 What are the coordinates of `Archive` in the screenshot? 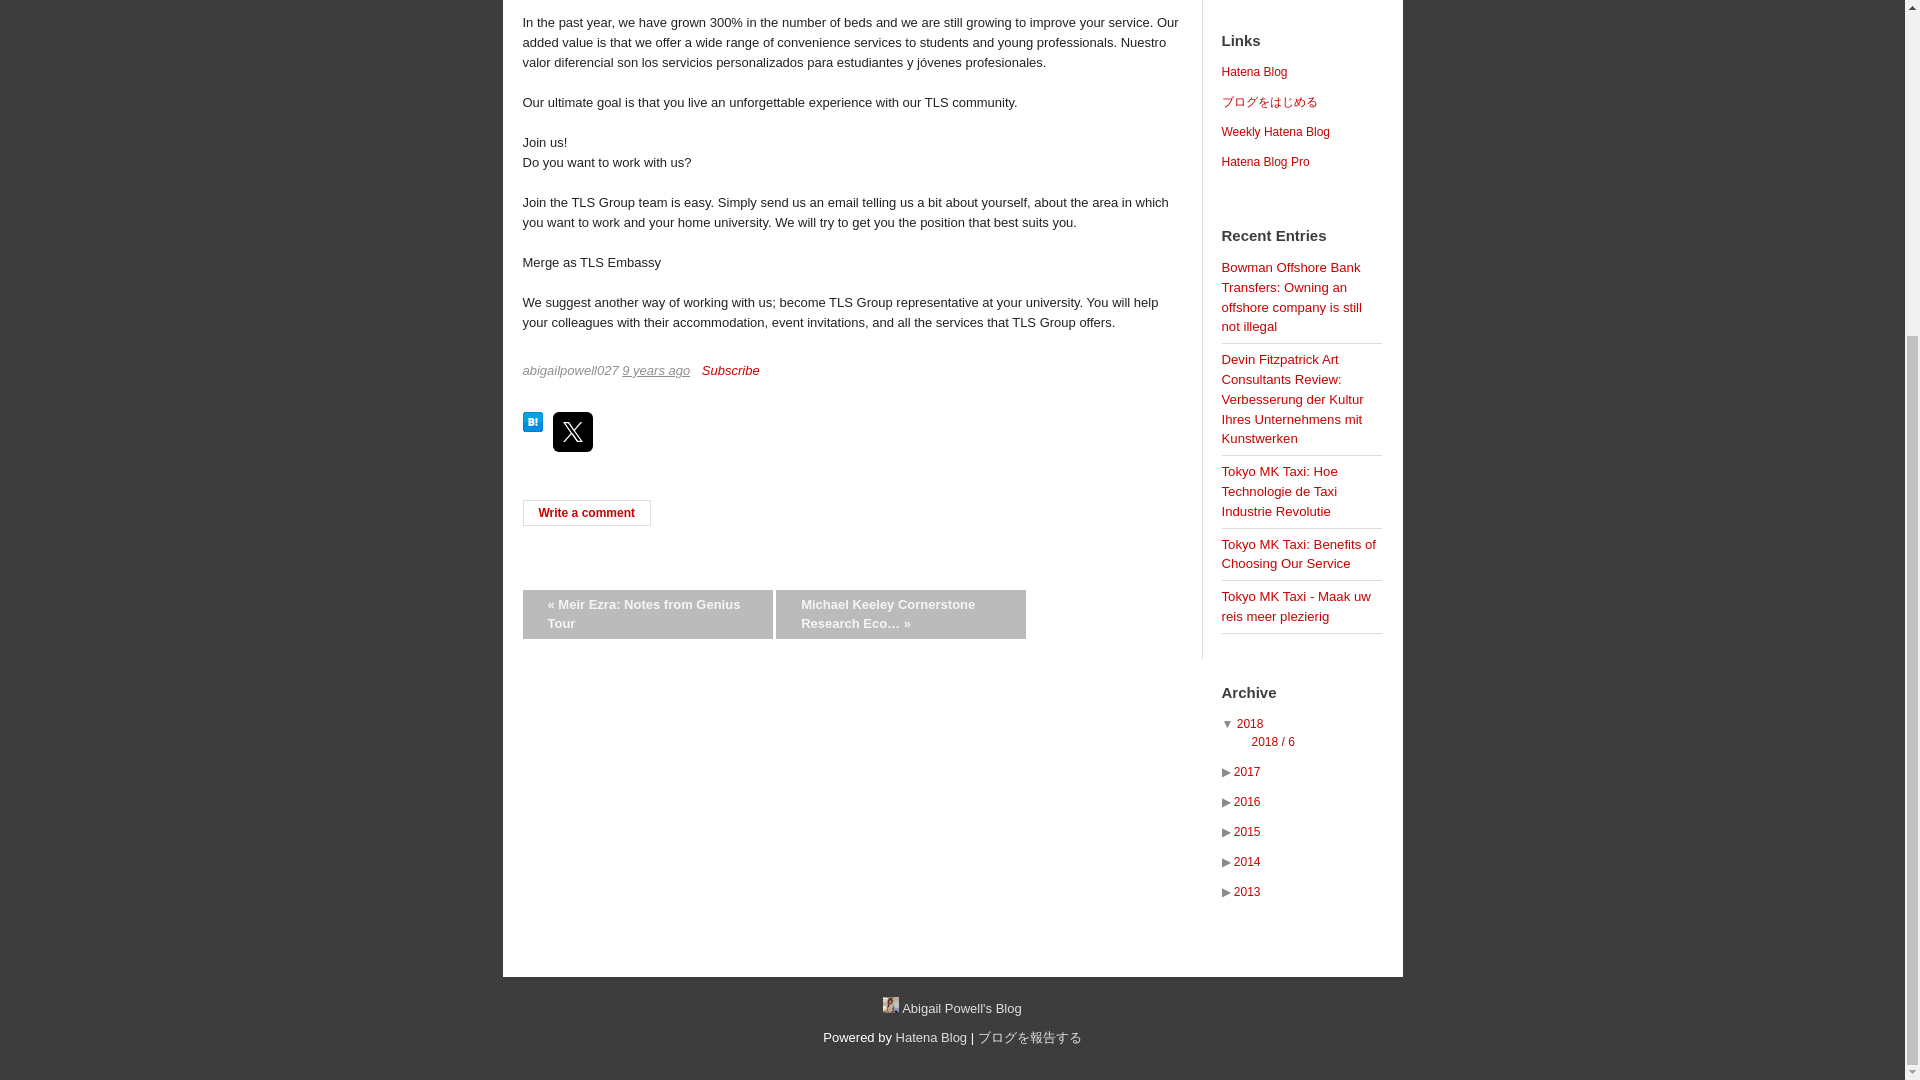 It's located at (1248, 694).